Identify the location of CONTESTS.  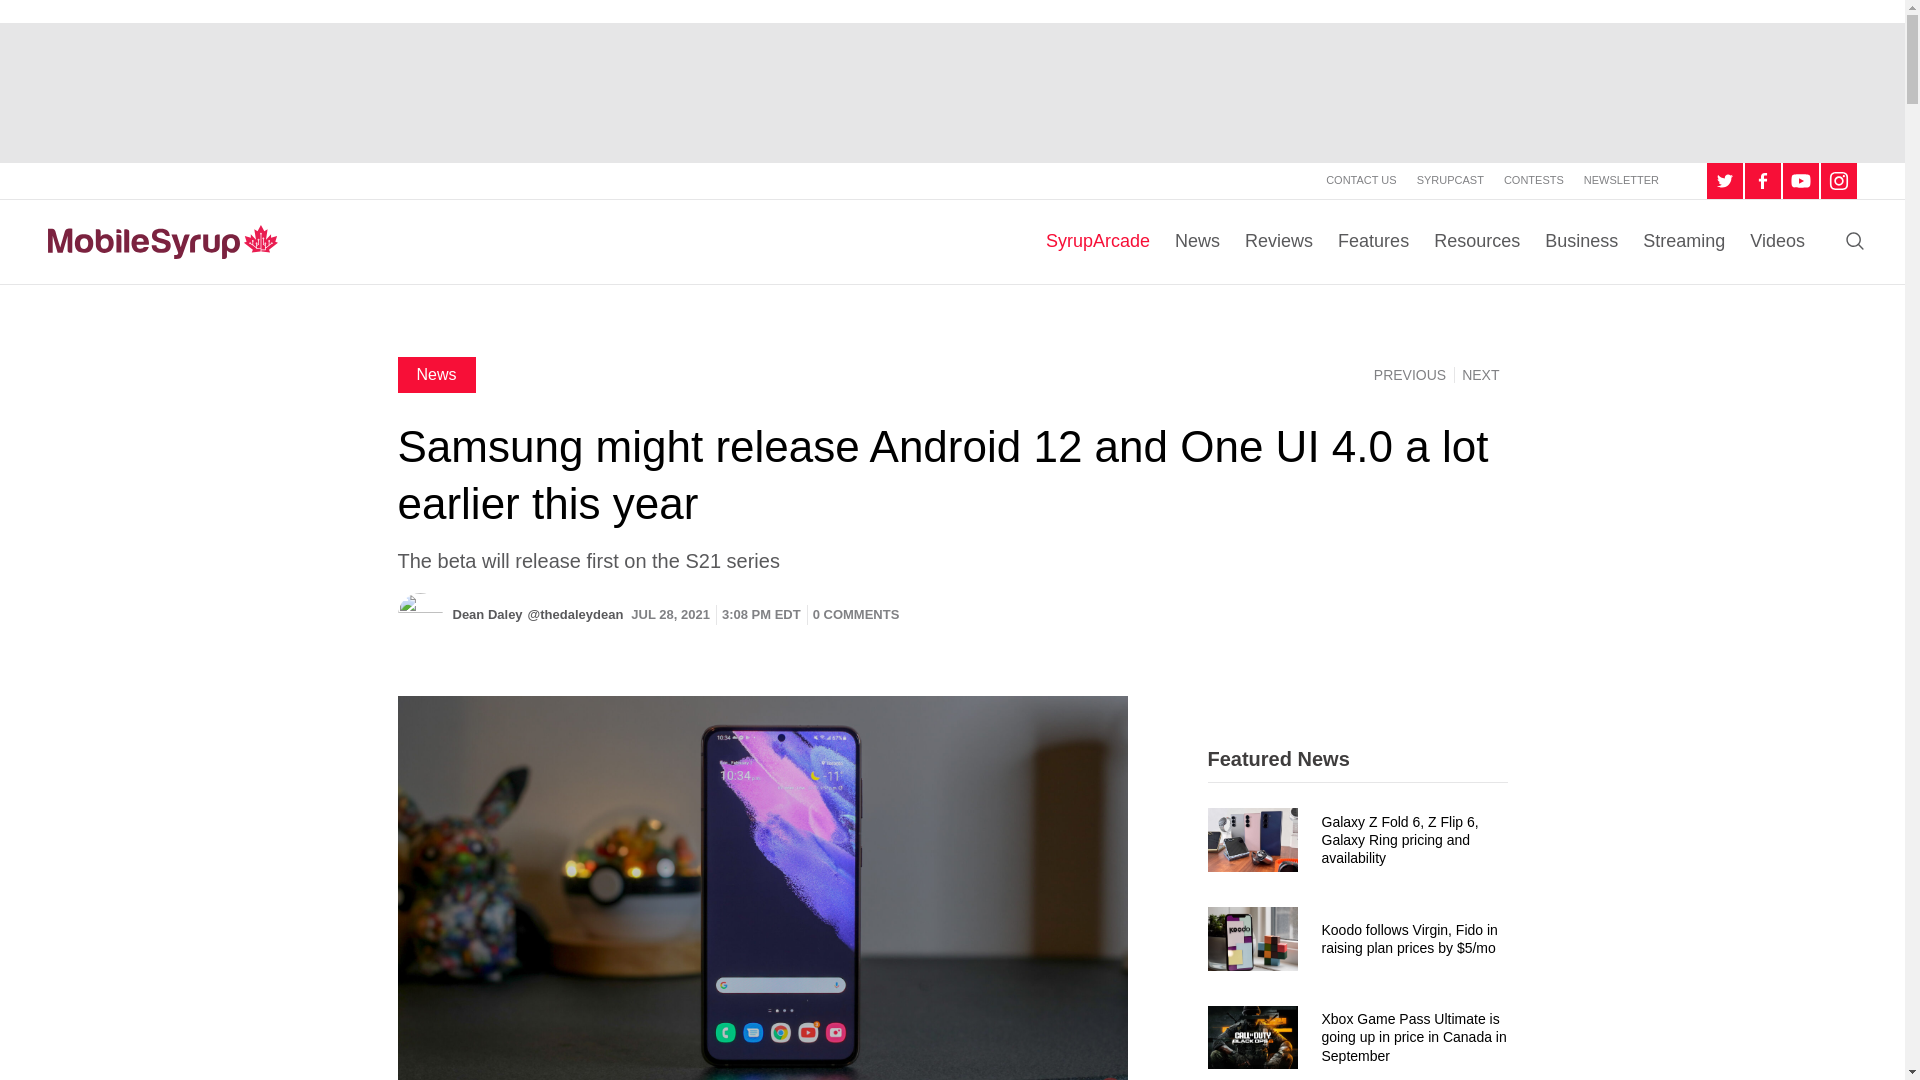
(1534, 179).